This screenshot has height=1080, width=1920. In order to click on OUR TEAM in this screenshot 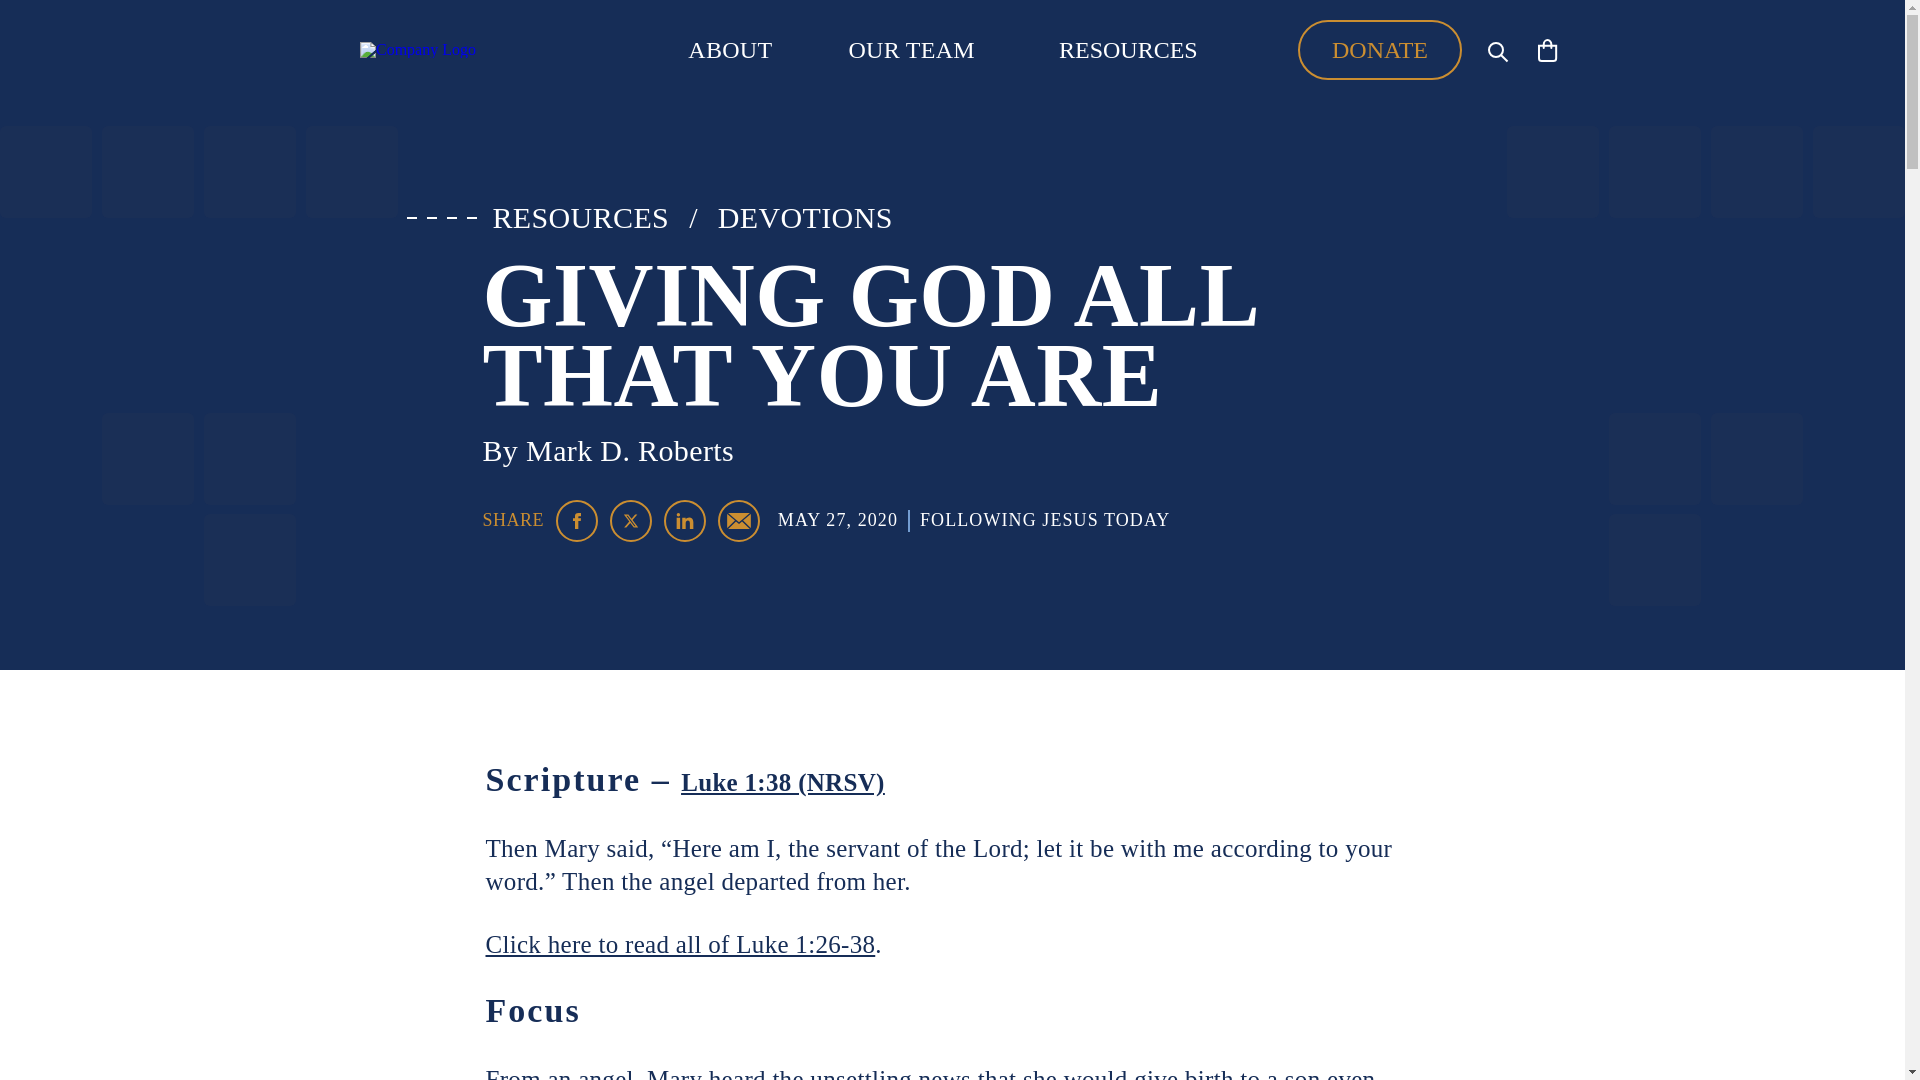, I will do `click(912, 49)`.